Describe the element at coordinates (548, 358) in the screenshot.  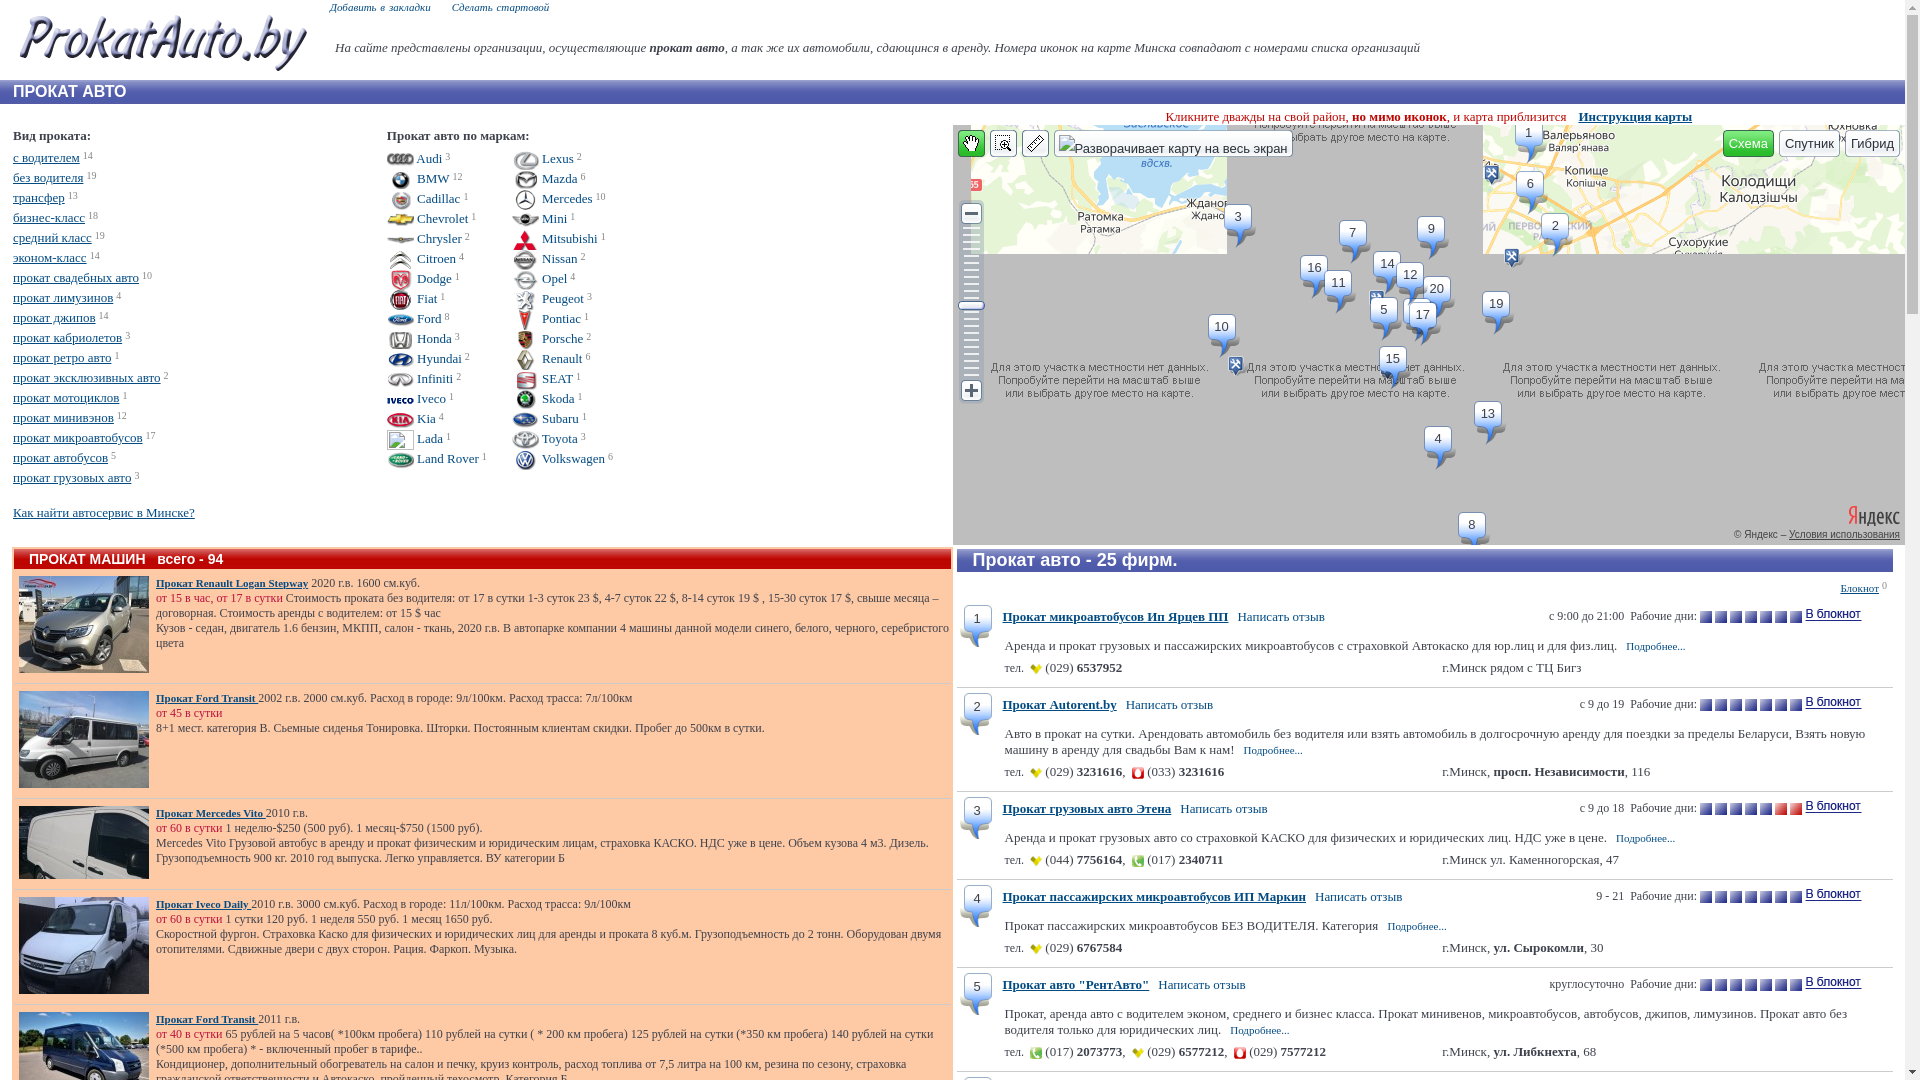
I see ` Renault` at that location.